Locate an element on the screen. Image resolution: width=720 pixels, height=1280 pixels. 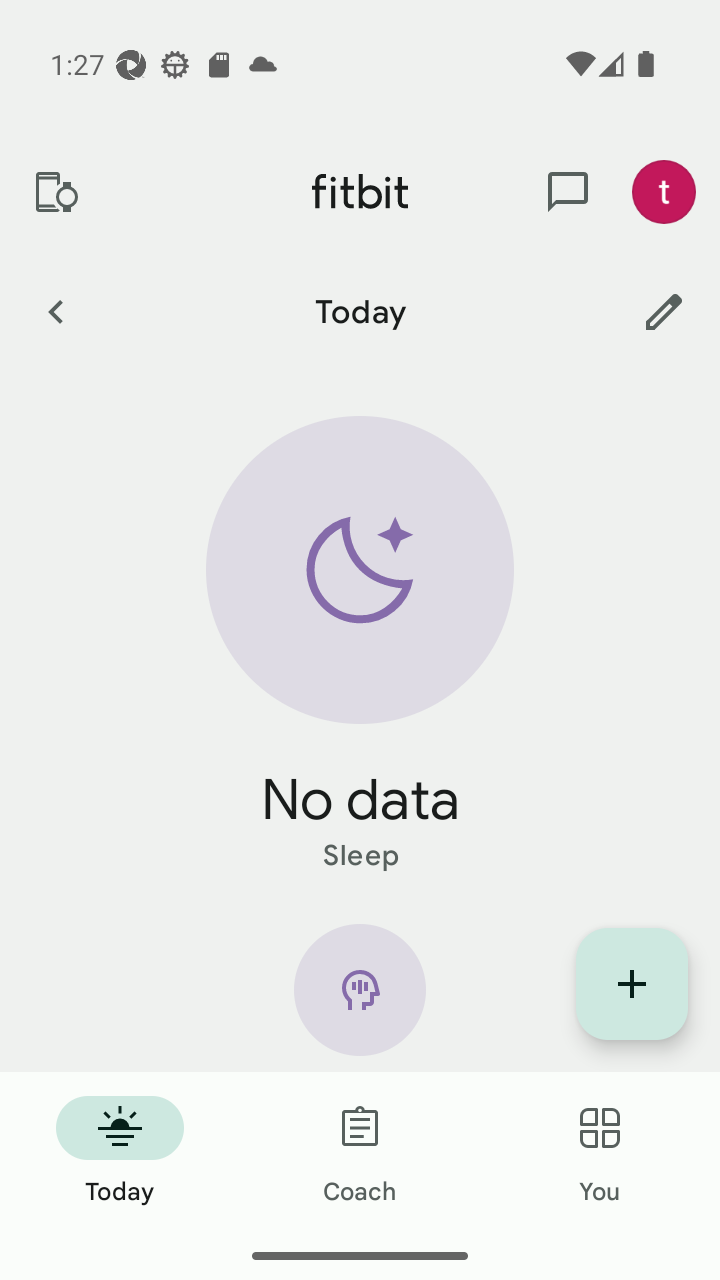
Customize is located at coordinates (664, 311).